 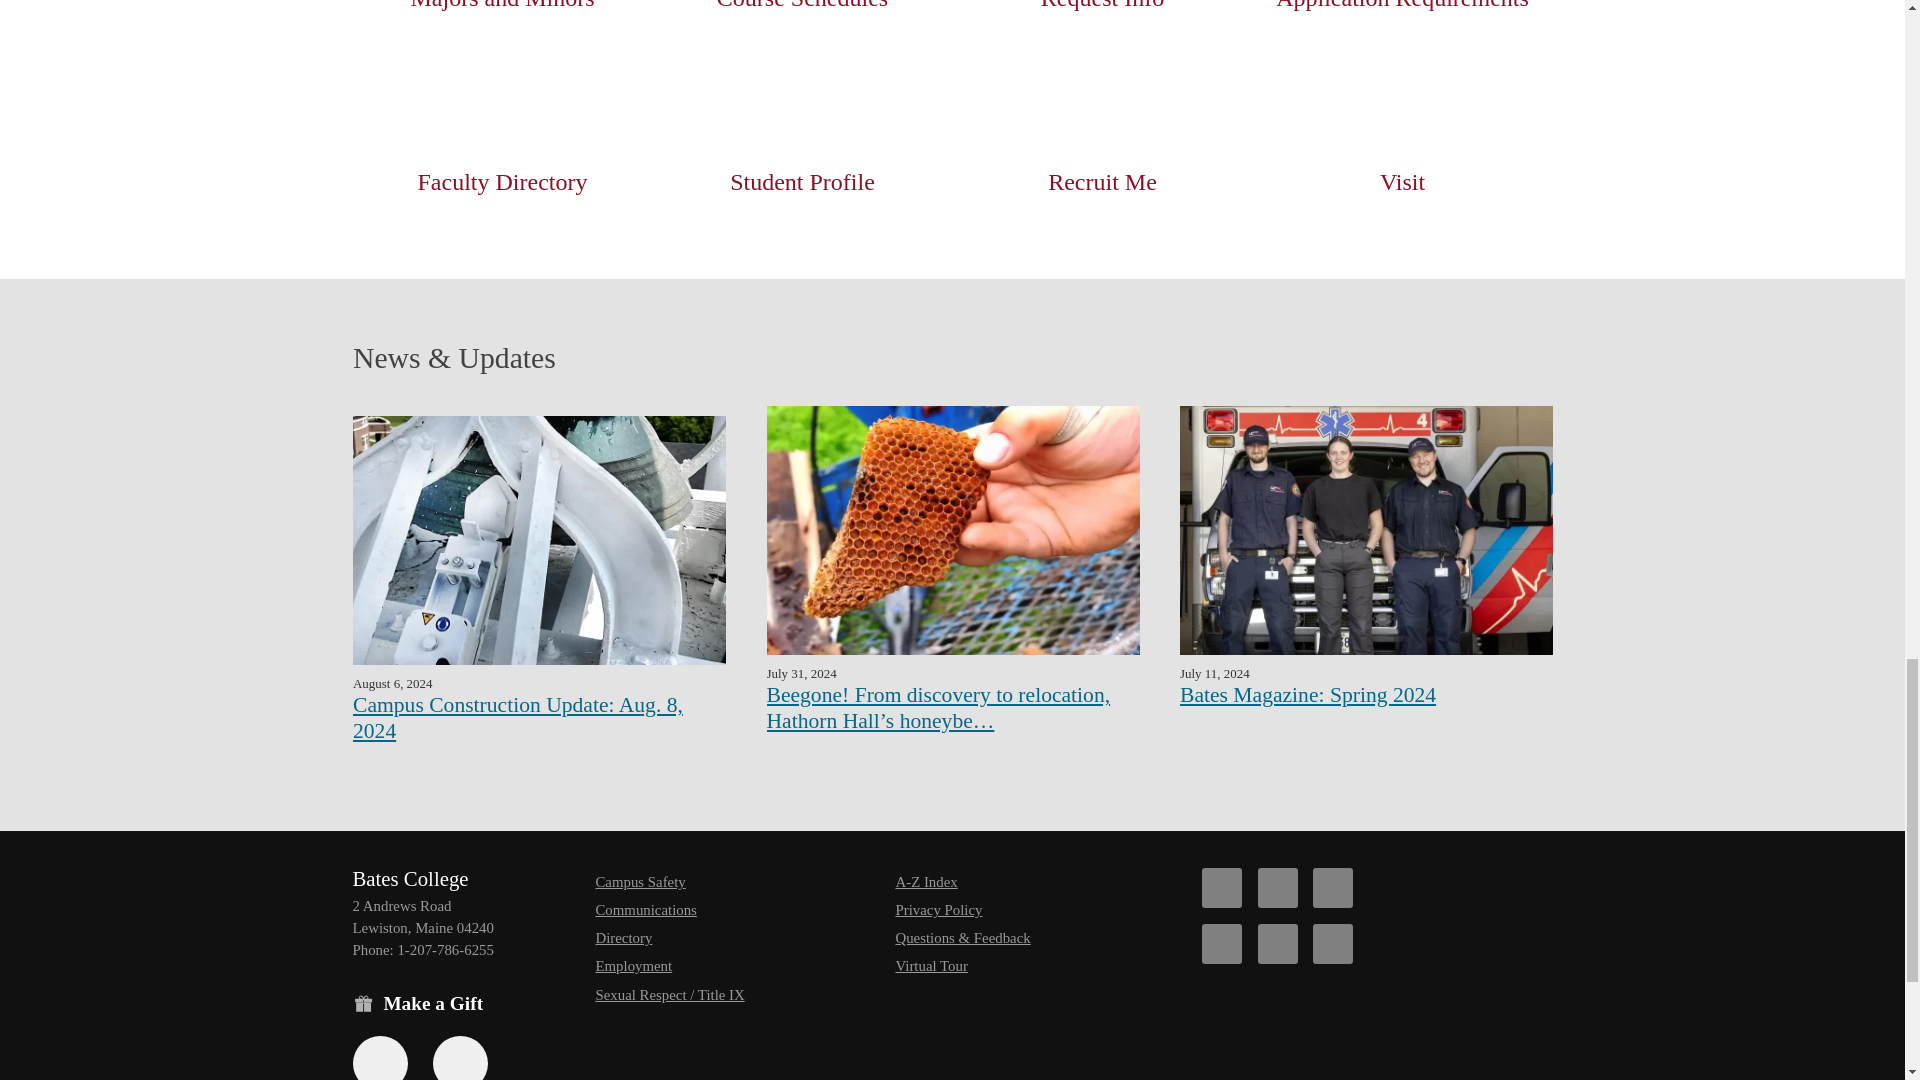 I want to click on Facebook icon, so click(x=1222, y=888).